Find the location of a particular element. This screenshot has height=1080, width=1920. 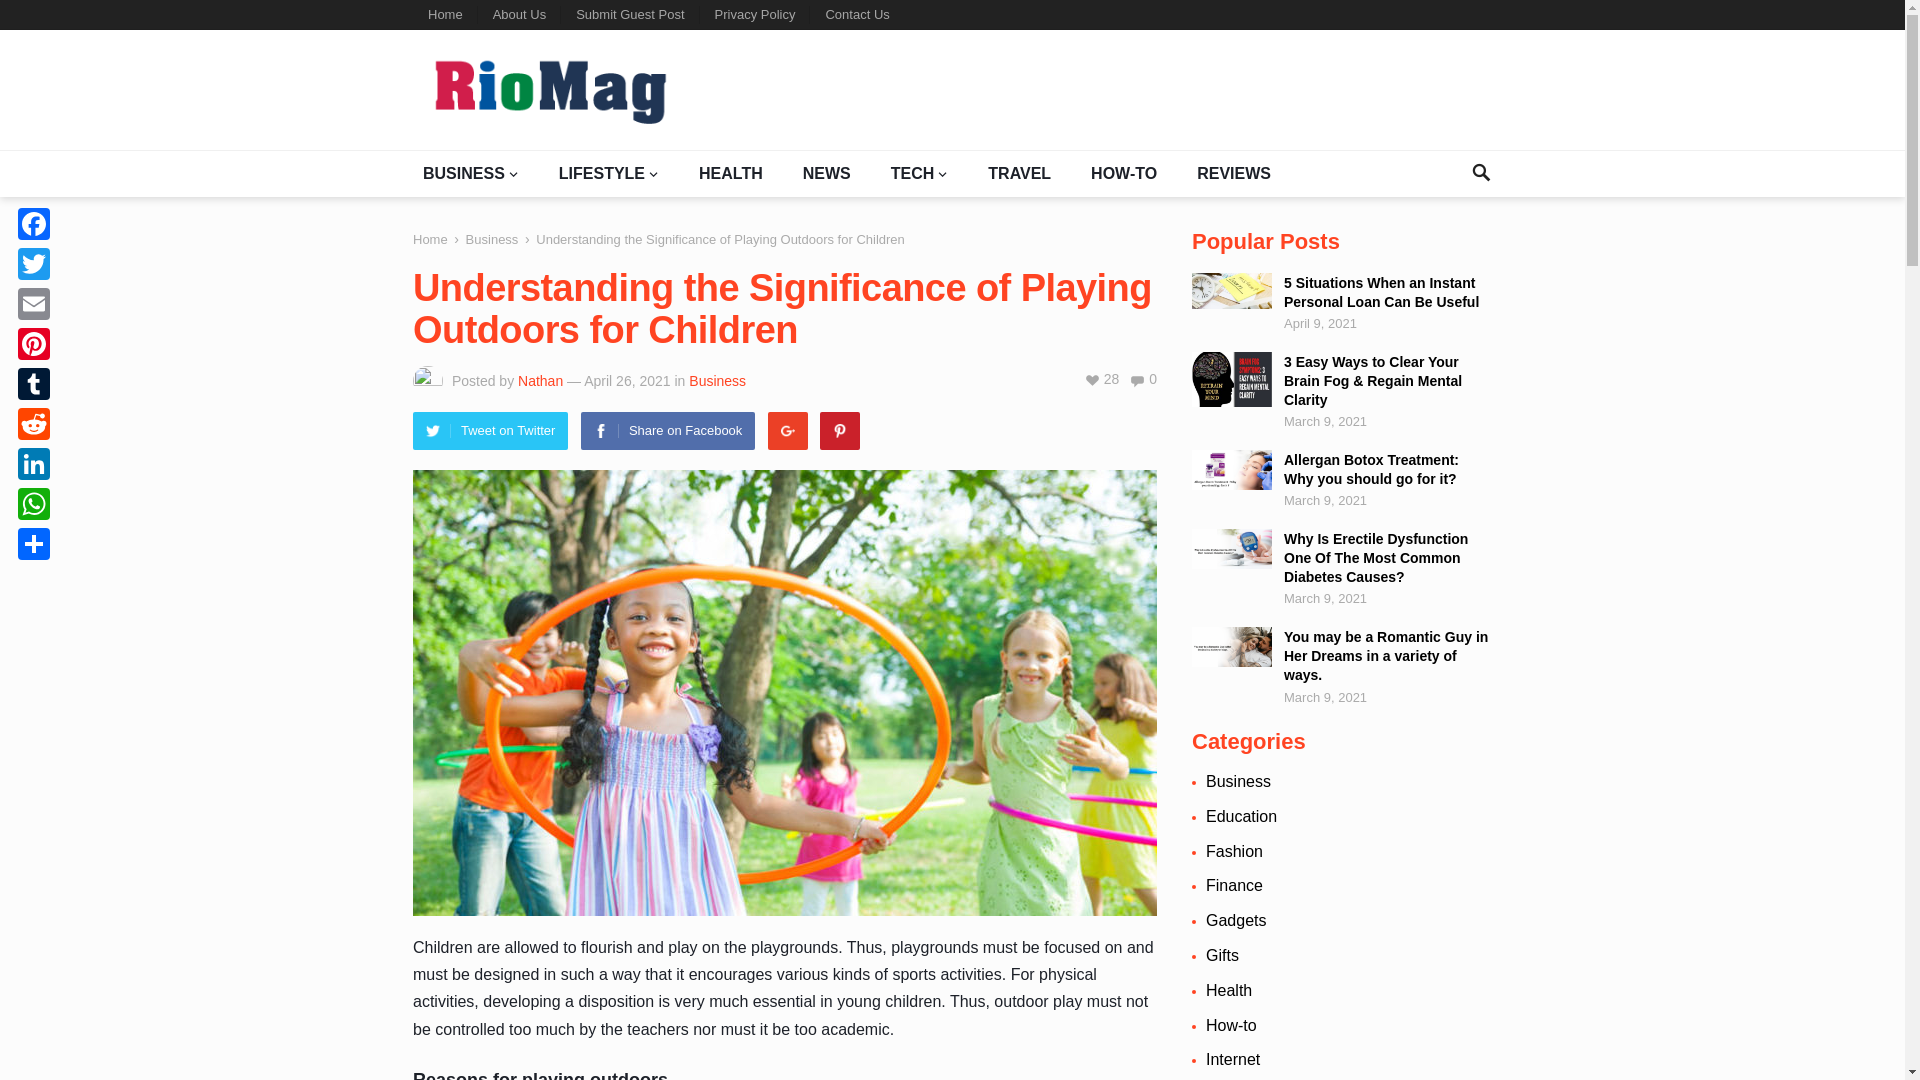

View all posts in Business is located at coordinates (718, 380).